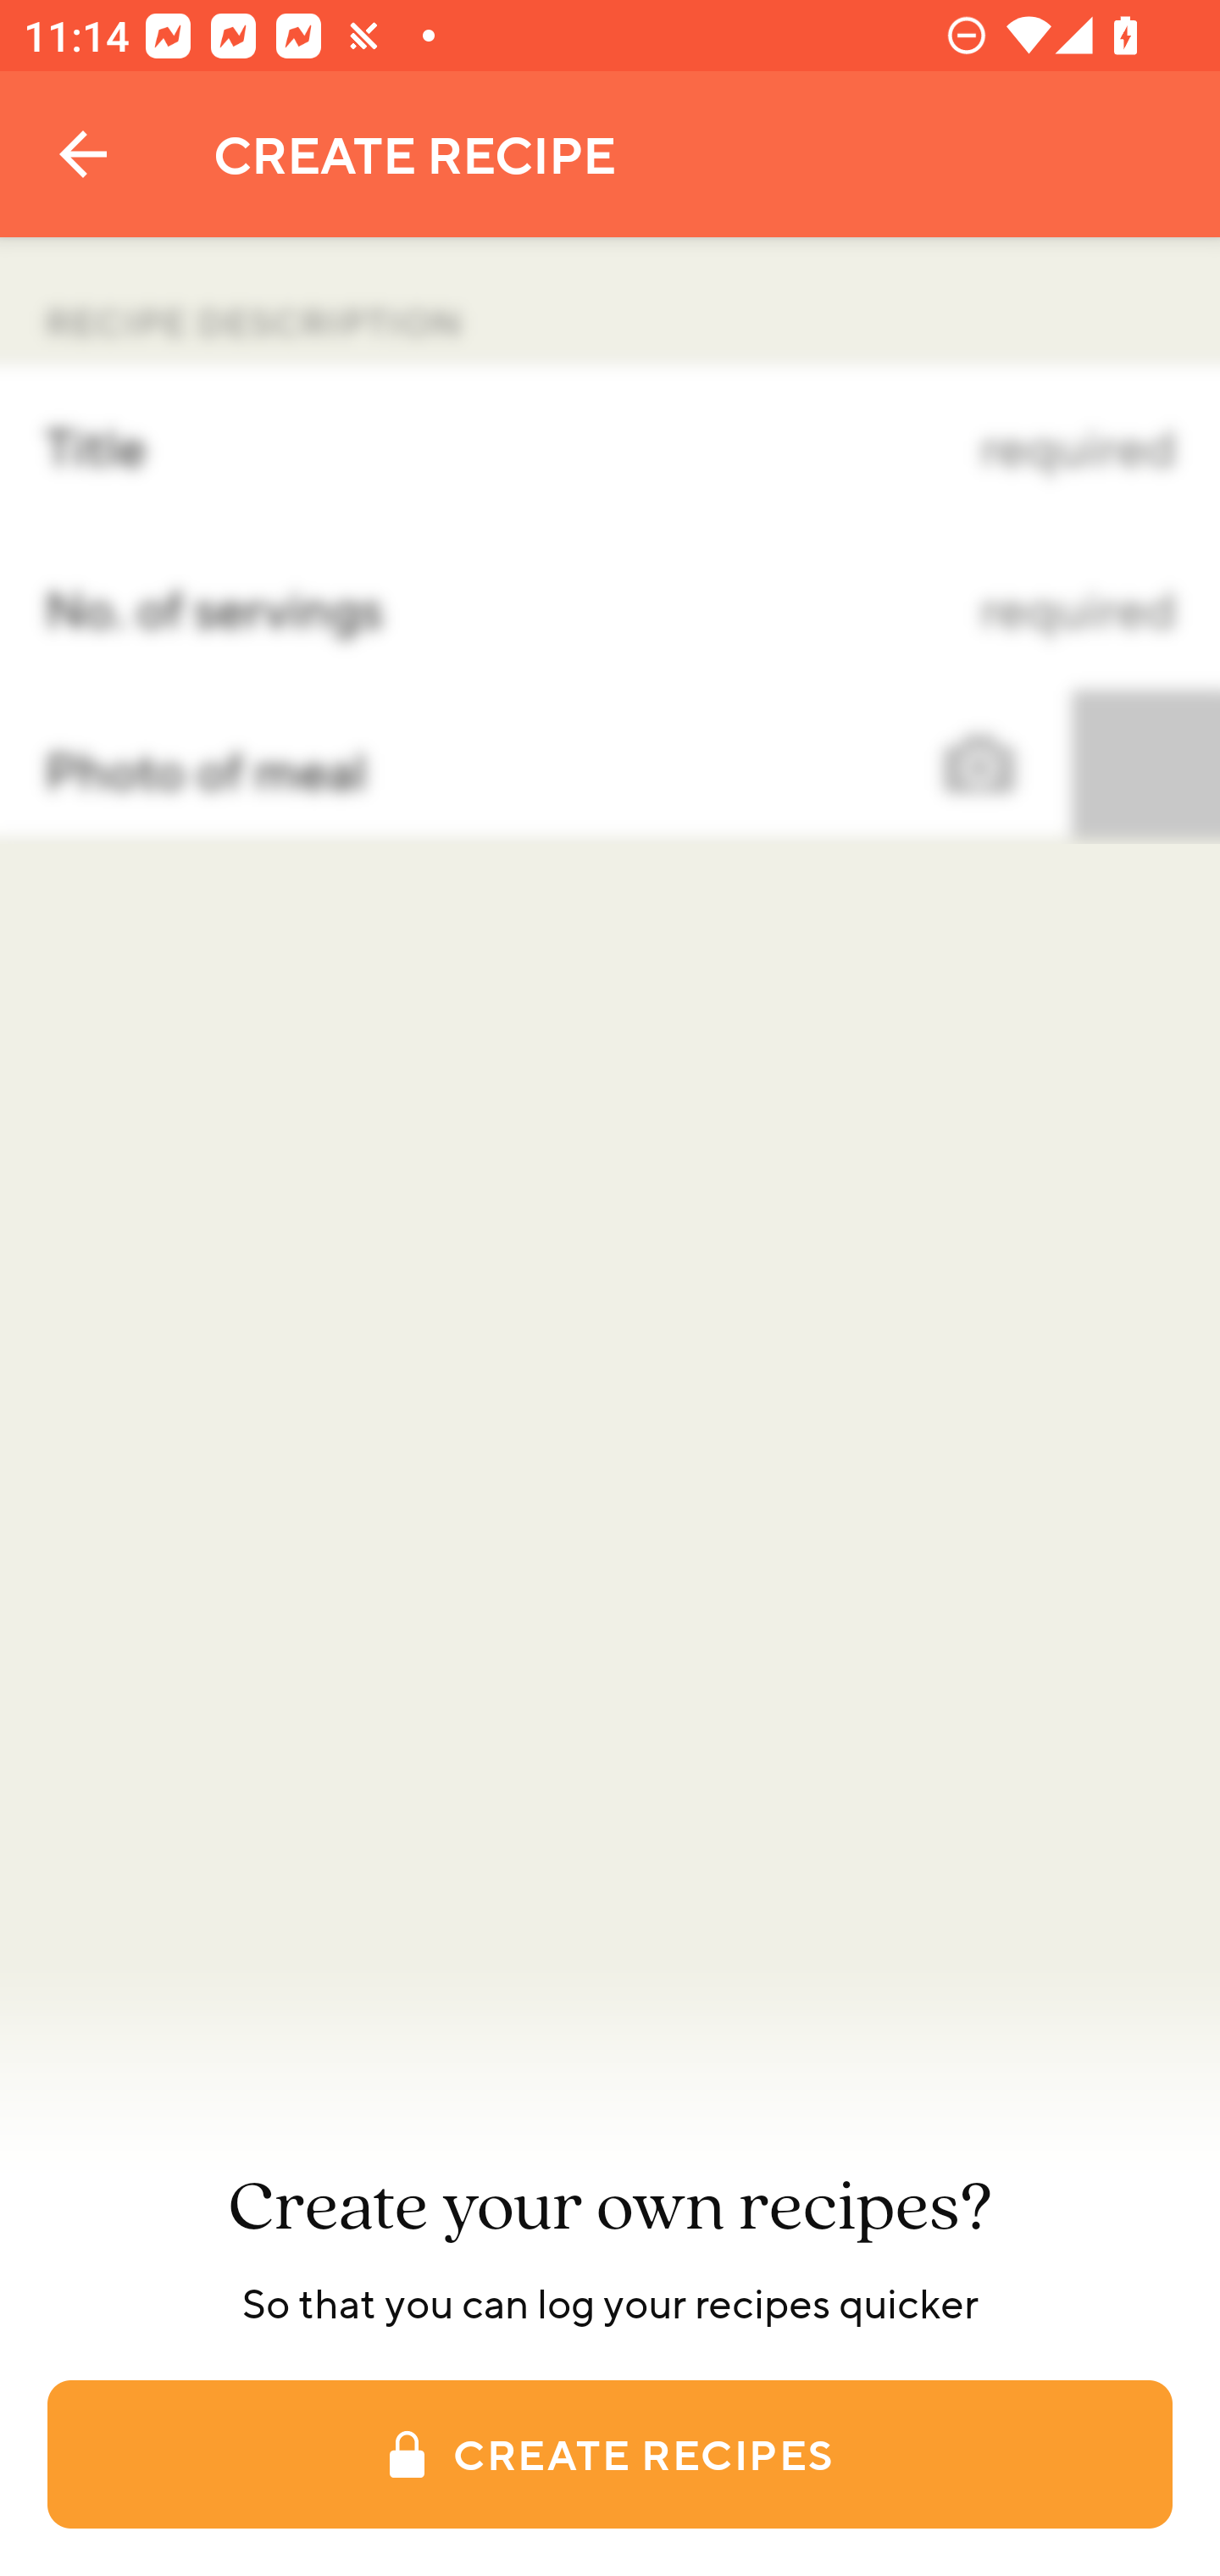 The image size is (1220, 2576). What do you see at coordinates (610, 2454) in the screenshot?
I see `CREATE RECIPES` at bounding box center [610, 2454].